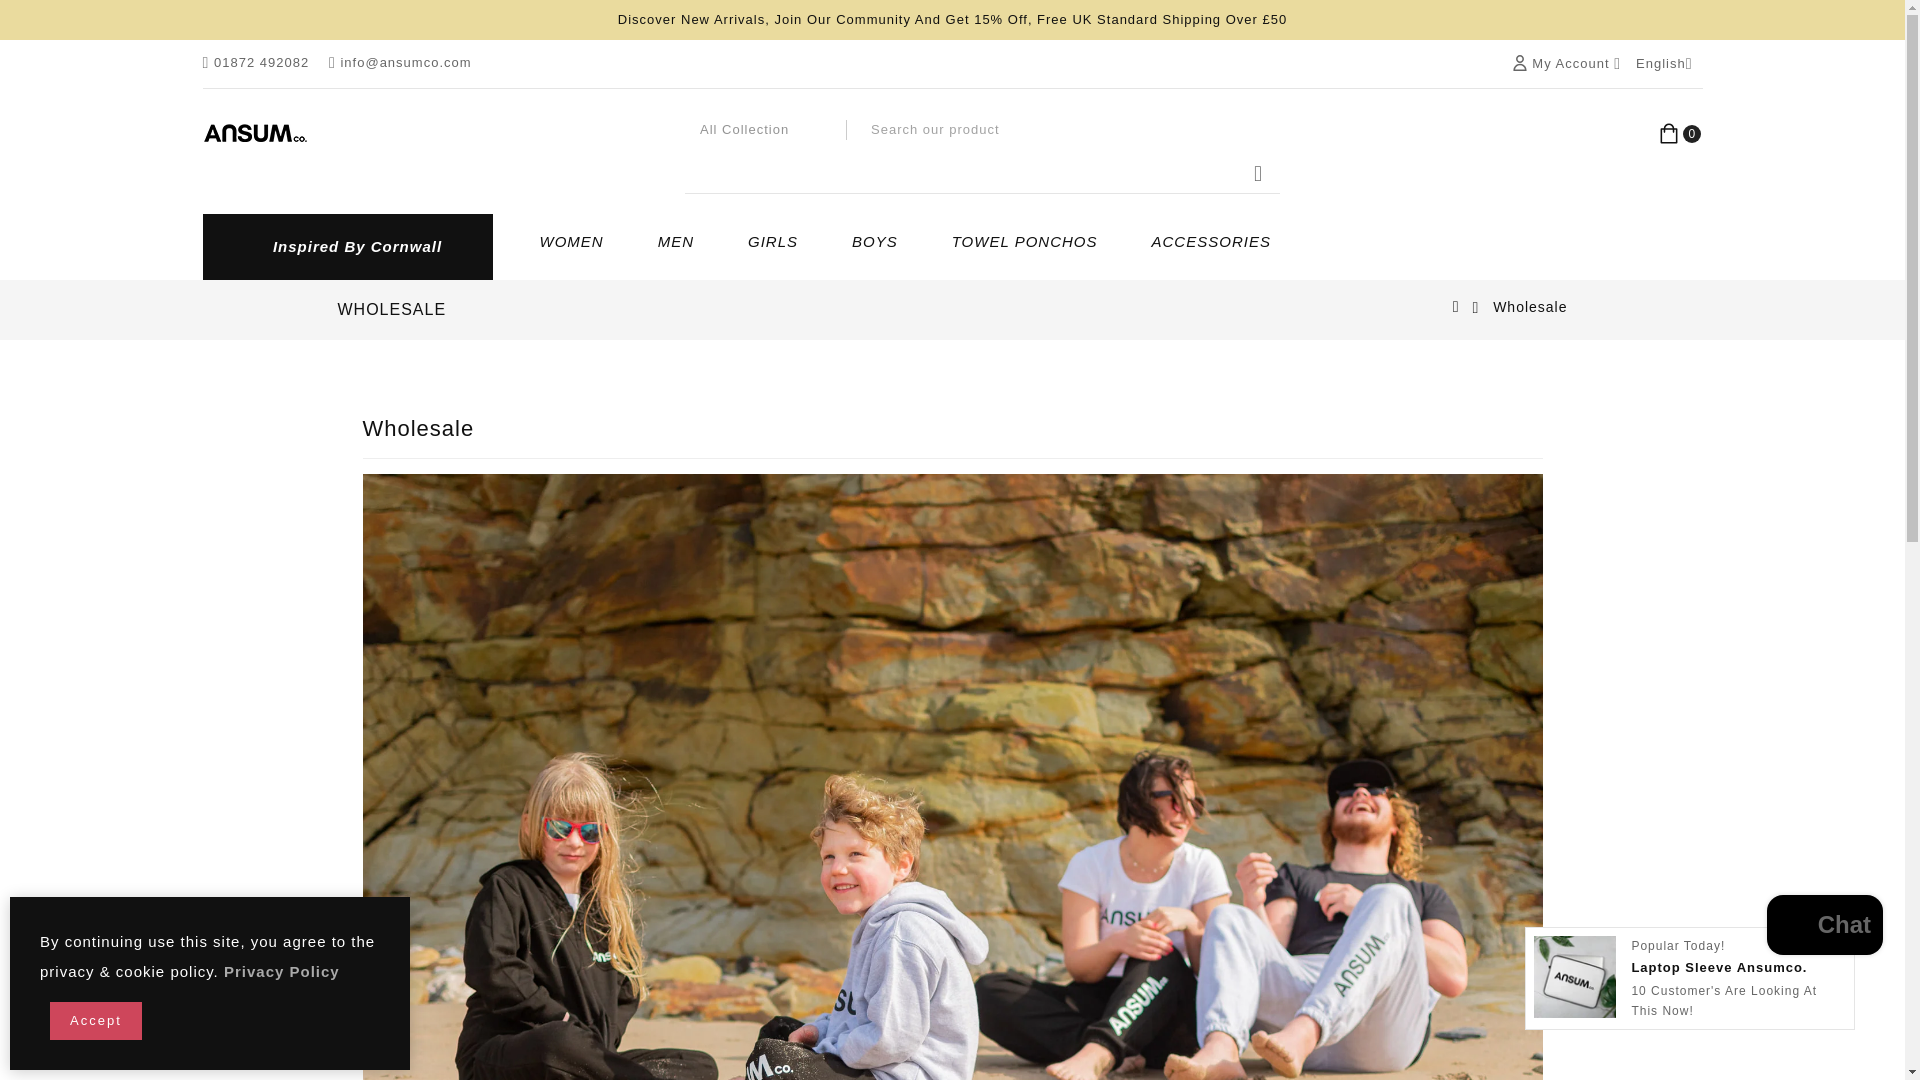 The width and height of the screenshot is (1920, 1080). Describe the element at coordinates (1663, 63) in the screenshot. I see `English` at that location.